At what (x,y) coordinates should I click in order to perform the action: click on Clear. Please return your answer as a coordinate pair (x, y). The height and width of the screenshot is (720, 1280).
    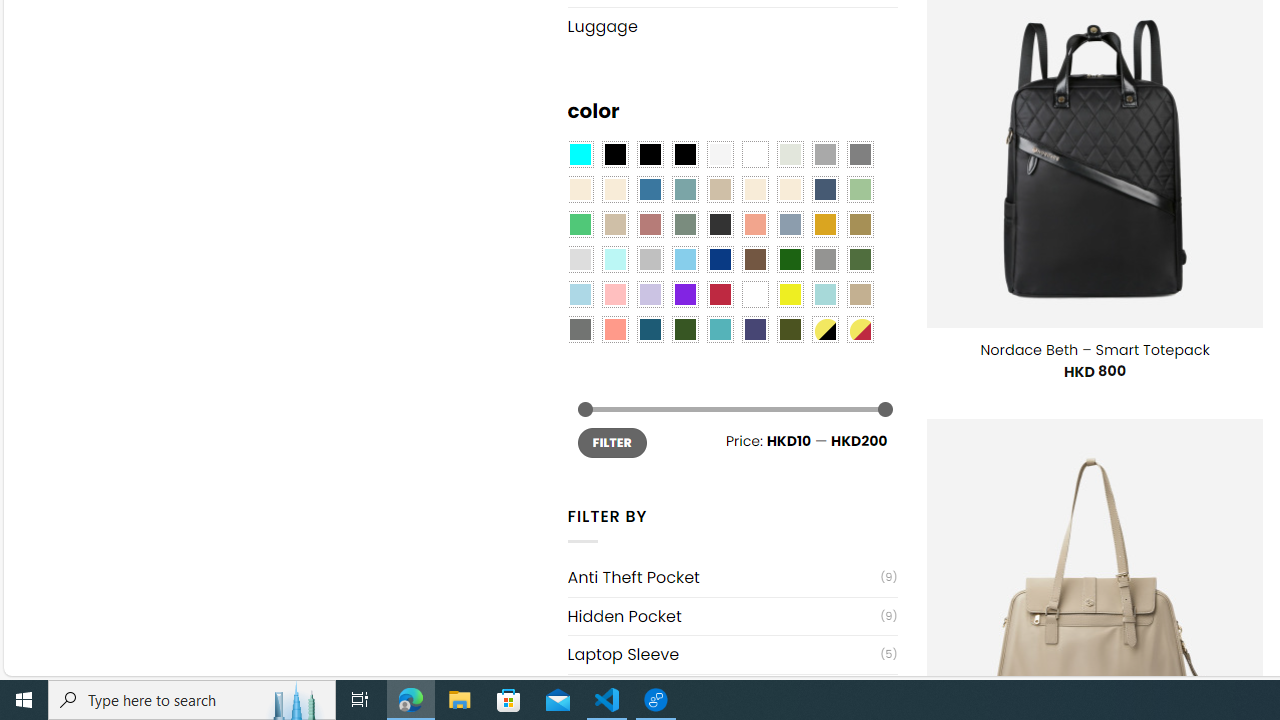
    Looking at the image, I should click on (755, 154).